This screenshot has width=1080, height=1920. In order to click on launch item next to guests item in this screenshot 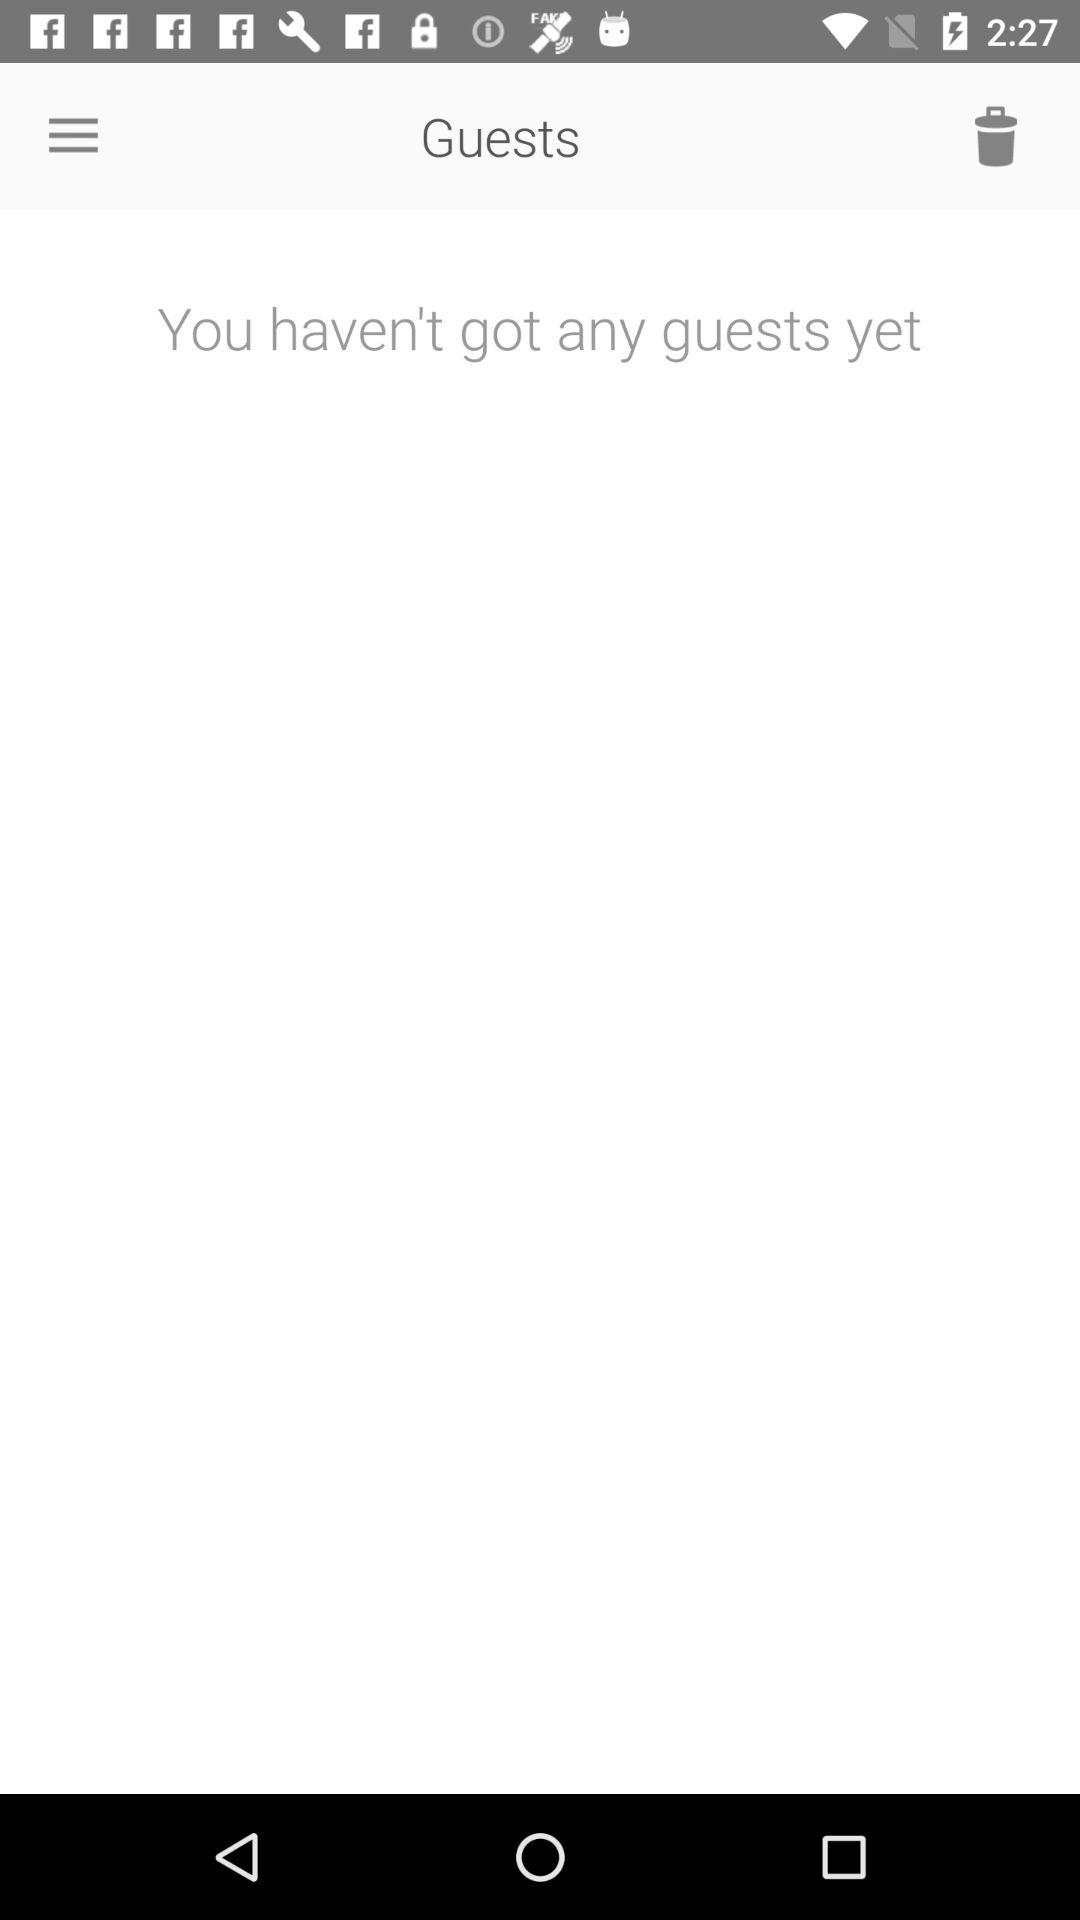, I will do `click(73, 136)`.